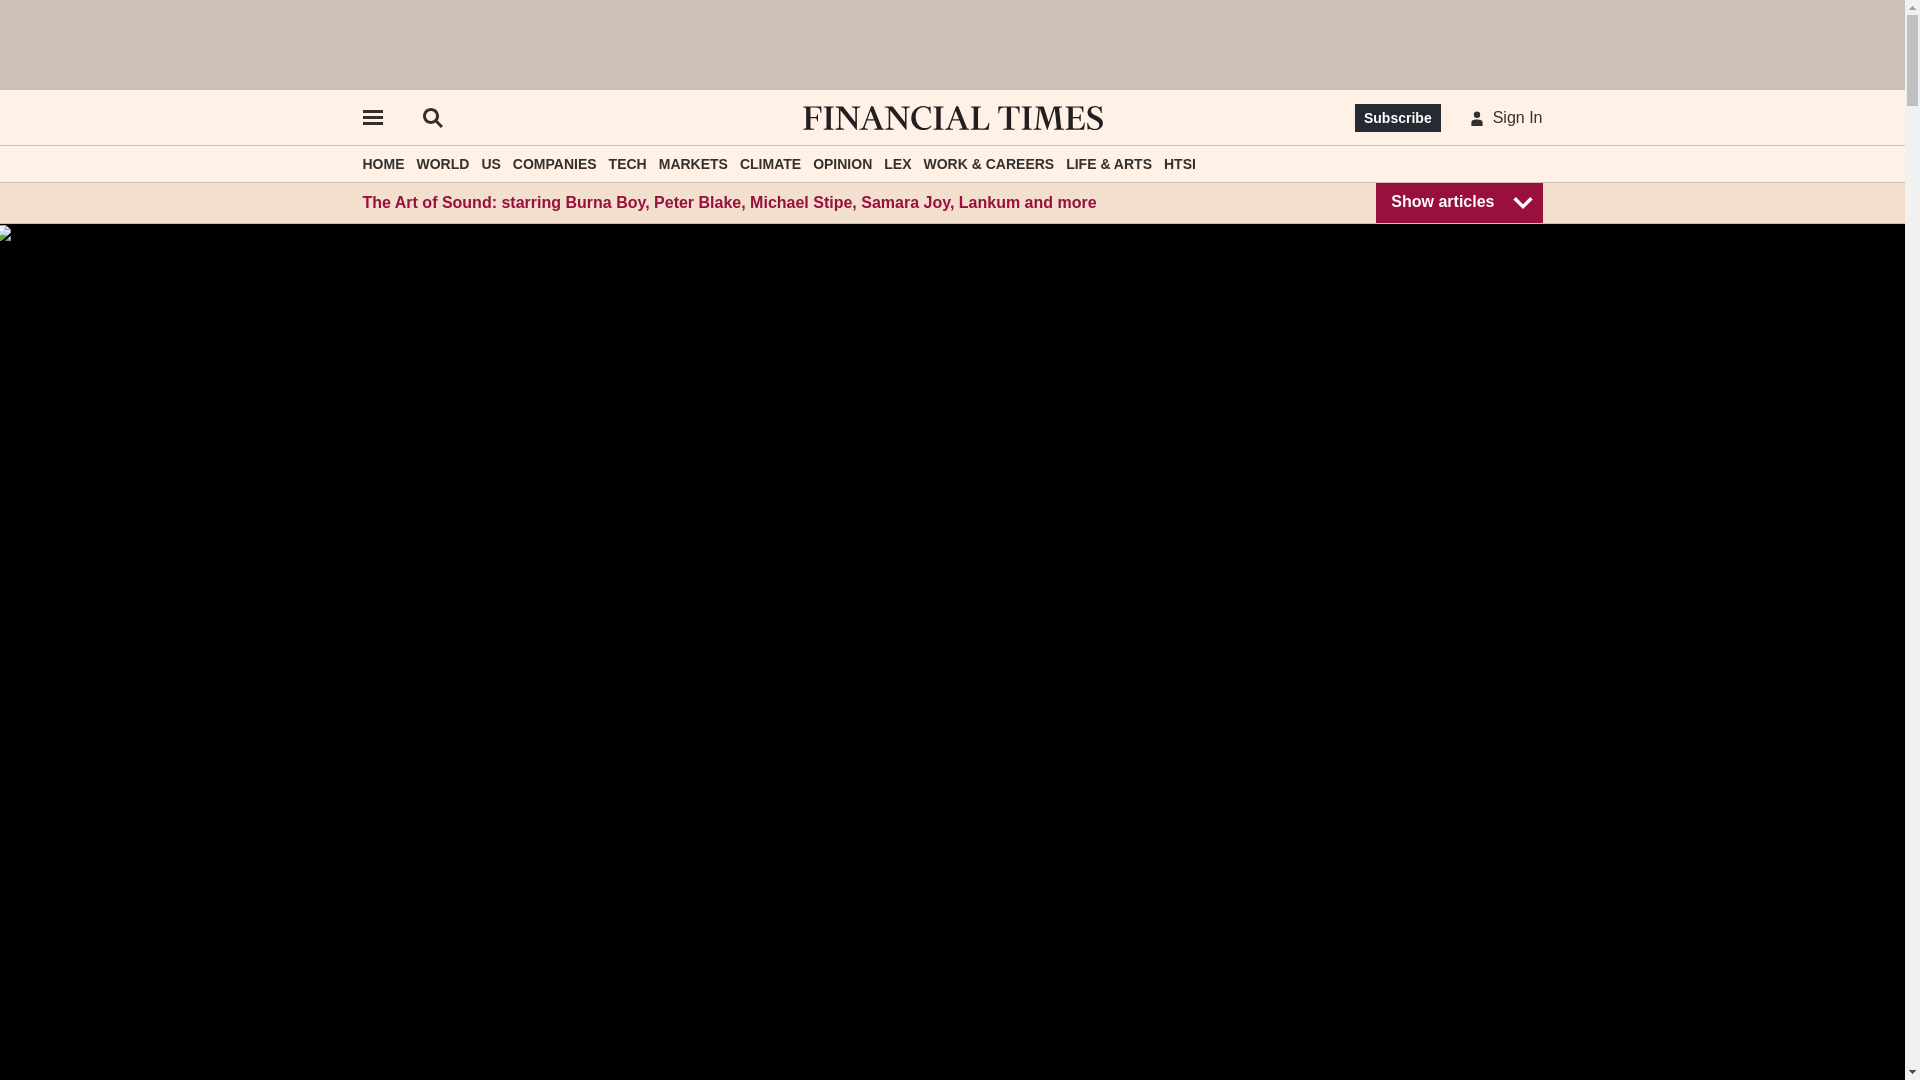 This screenshot has height=1080, width=1920. Describe the element at coordinates (442, 164) in the screenshot. I see `WORLD` at that location.